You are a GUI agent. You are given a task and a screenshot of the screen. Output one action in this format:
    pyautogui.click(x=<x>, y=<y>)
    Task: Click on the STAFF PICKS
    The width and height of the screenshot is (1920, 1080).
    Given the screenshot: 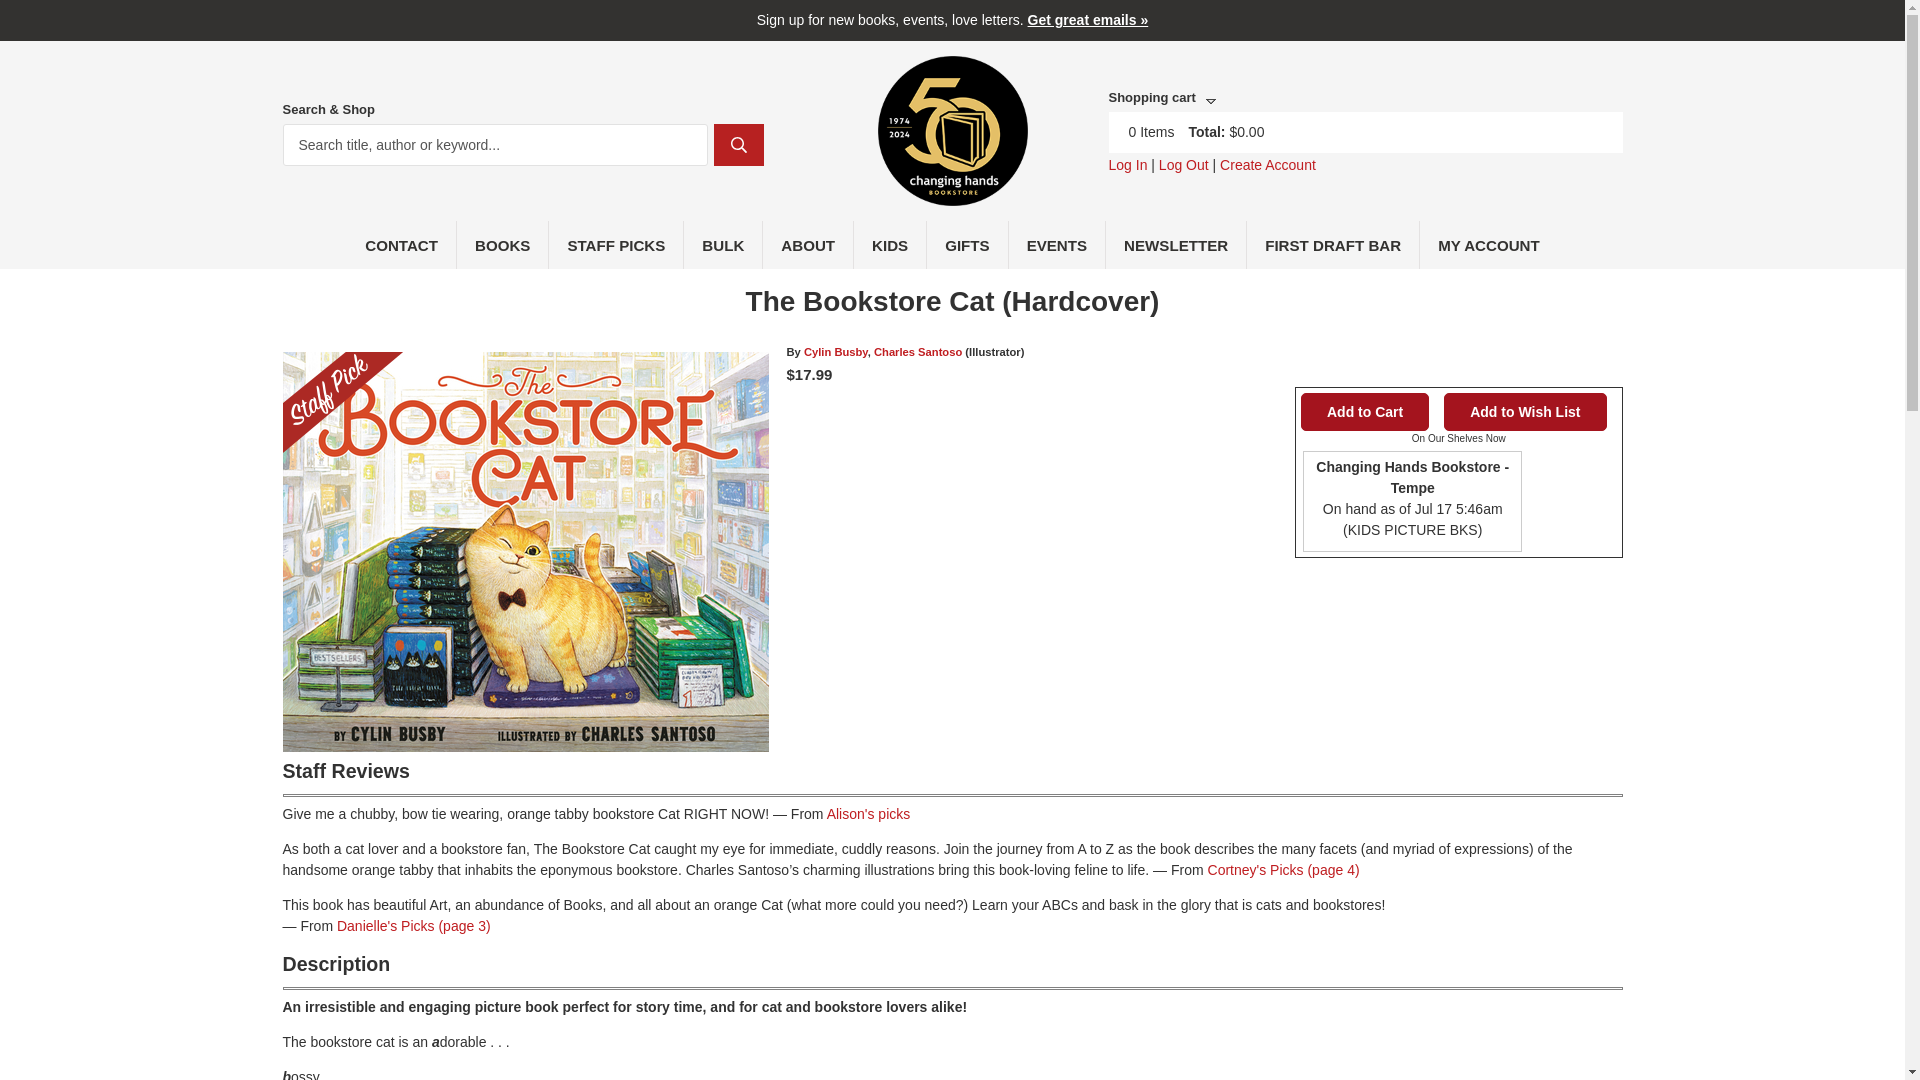 What is the action you would take?
    pyautogui.click(x=616, y=244)
    